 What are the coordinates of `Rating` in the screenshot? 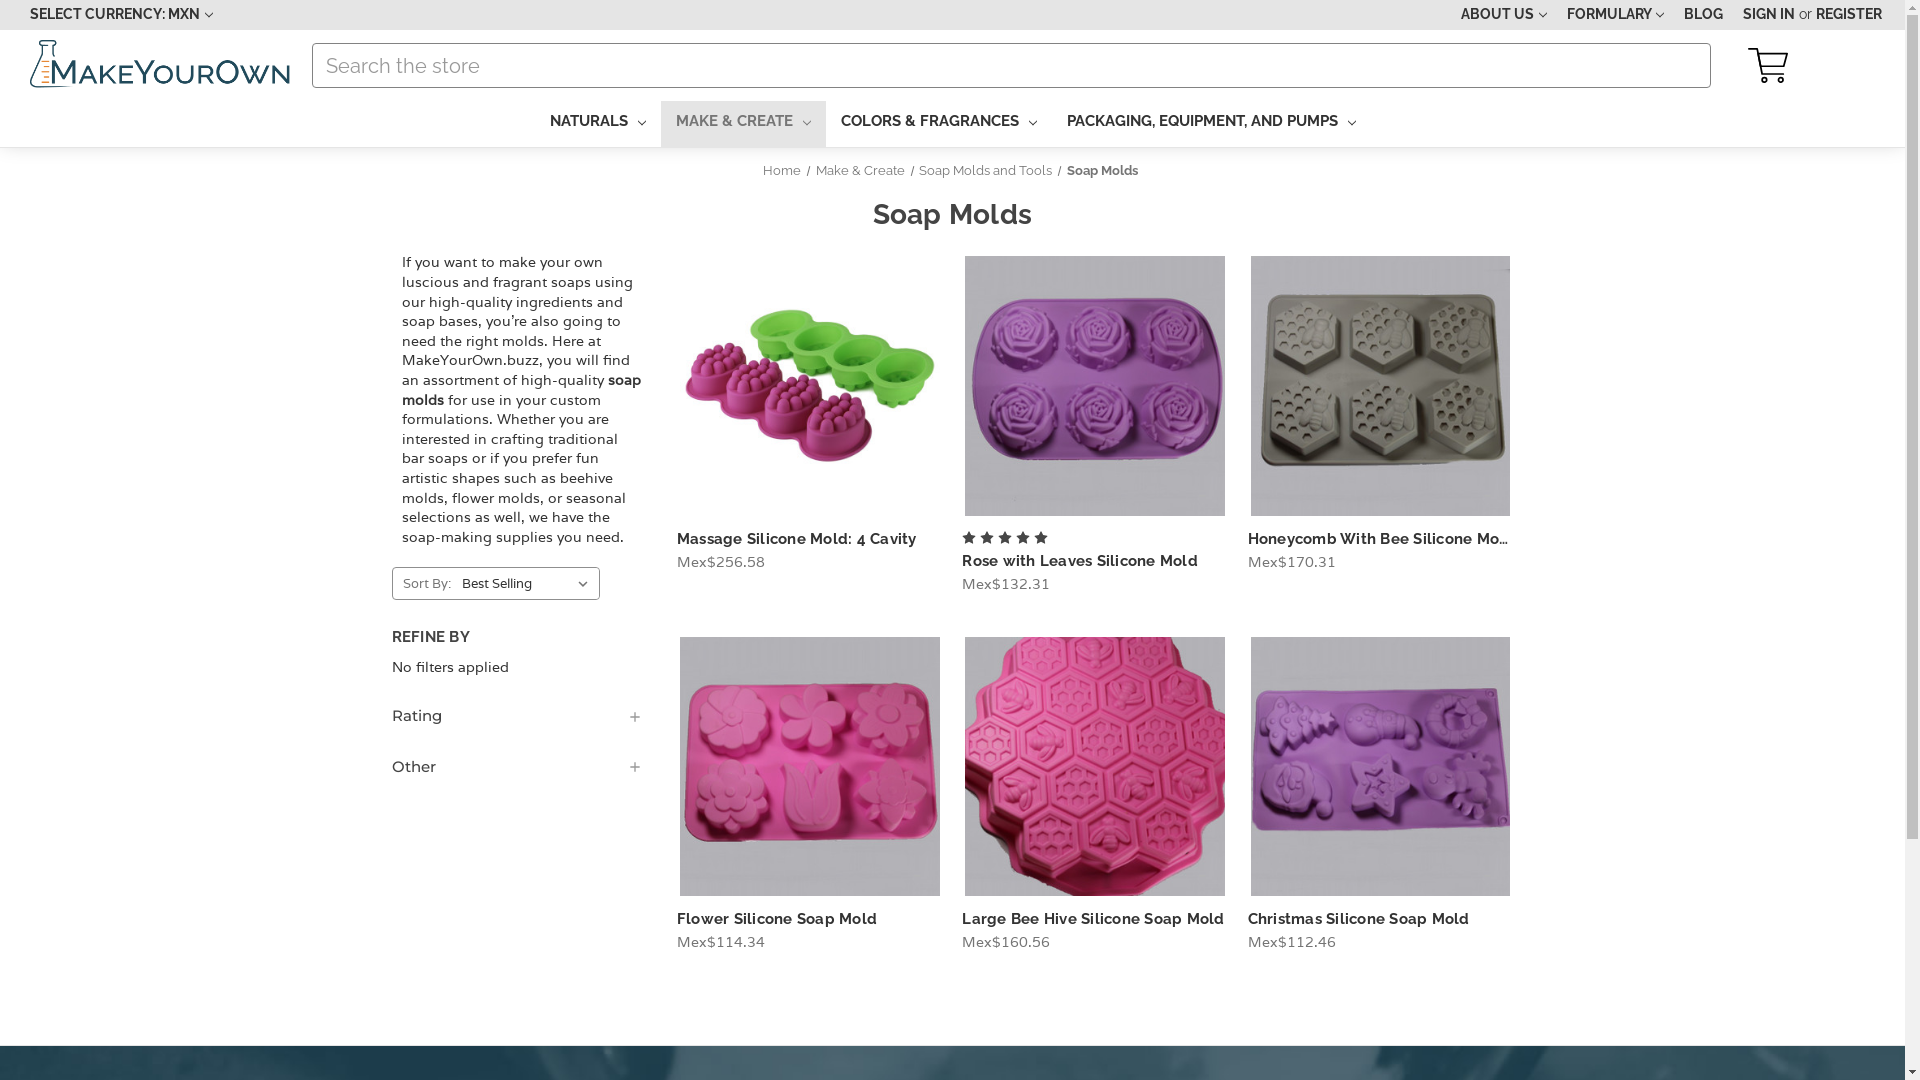 It's located at (518, 716).